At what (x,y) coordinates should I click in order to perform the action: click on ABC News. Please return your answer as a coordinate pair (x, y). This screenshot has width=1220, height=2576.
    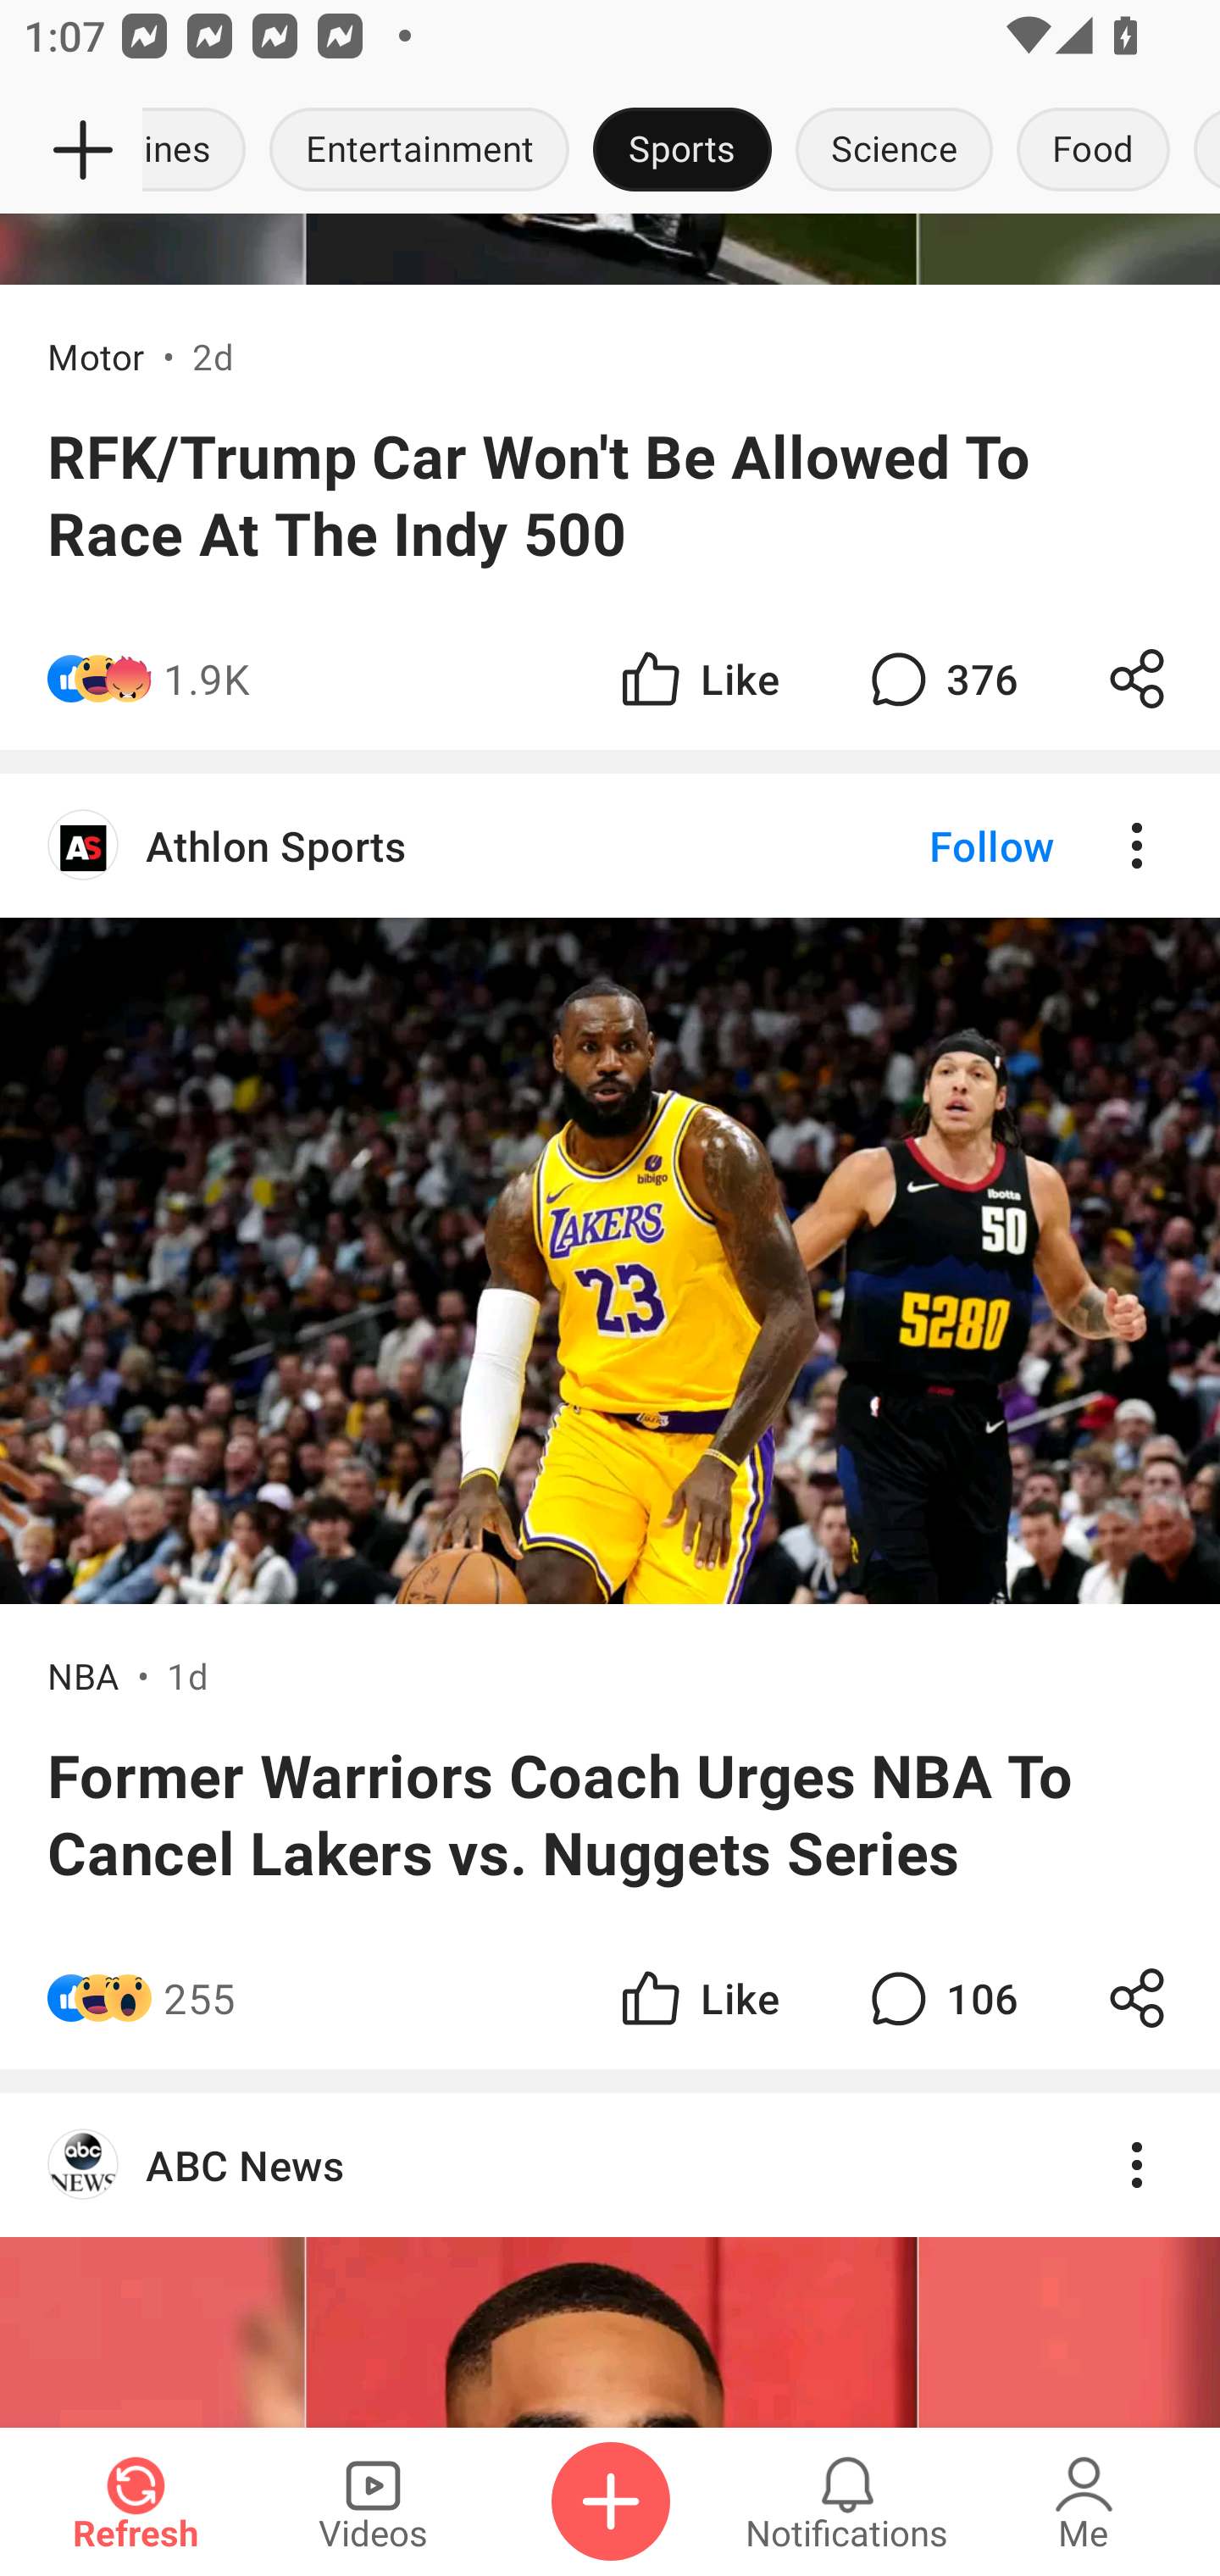
    Looking at the image, I should click on (610, 2163).